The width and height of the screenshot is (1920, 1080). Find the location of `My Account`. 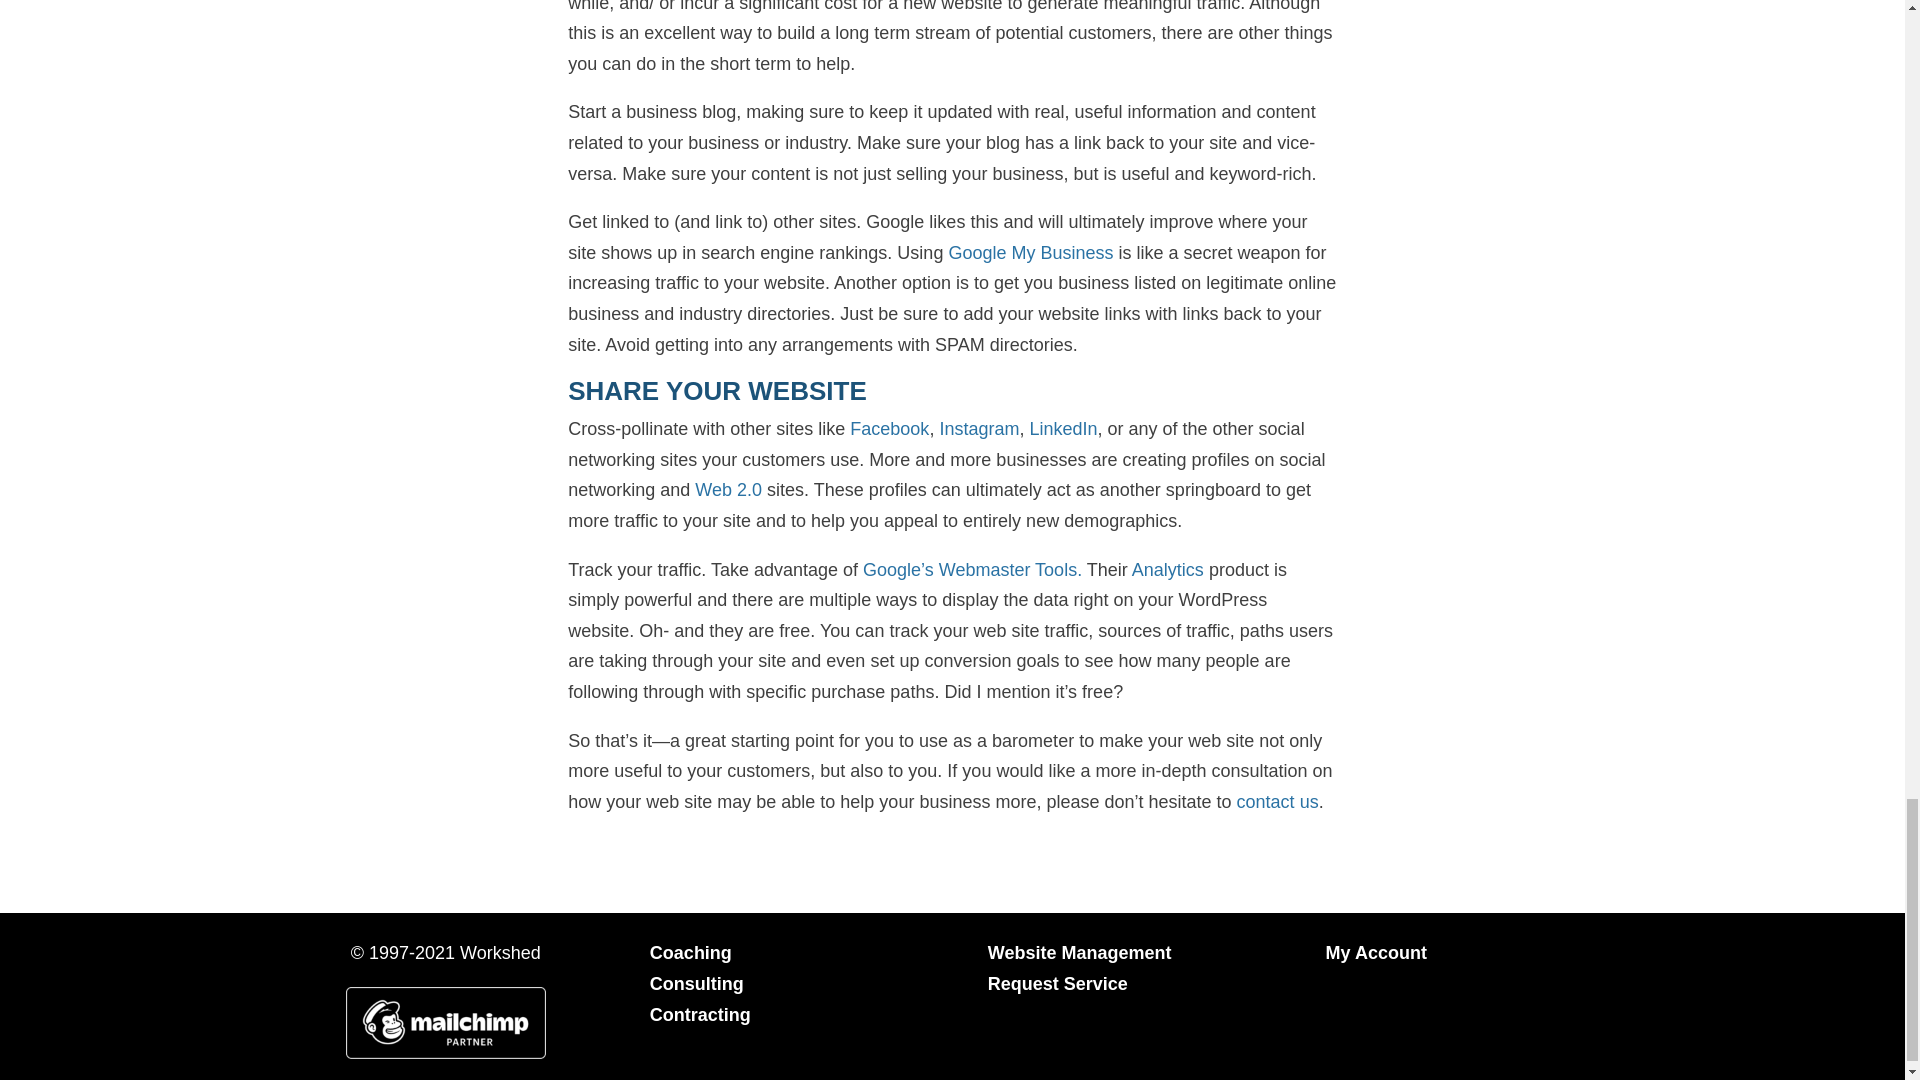

My Account is located at coordinates (1376, 952).